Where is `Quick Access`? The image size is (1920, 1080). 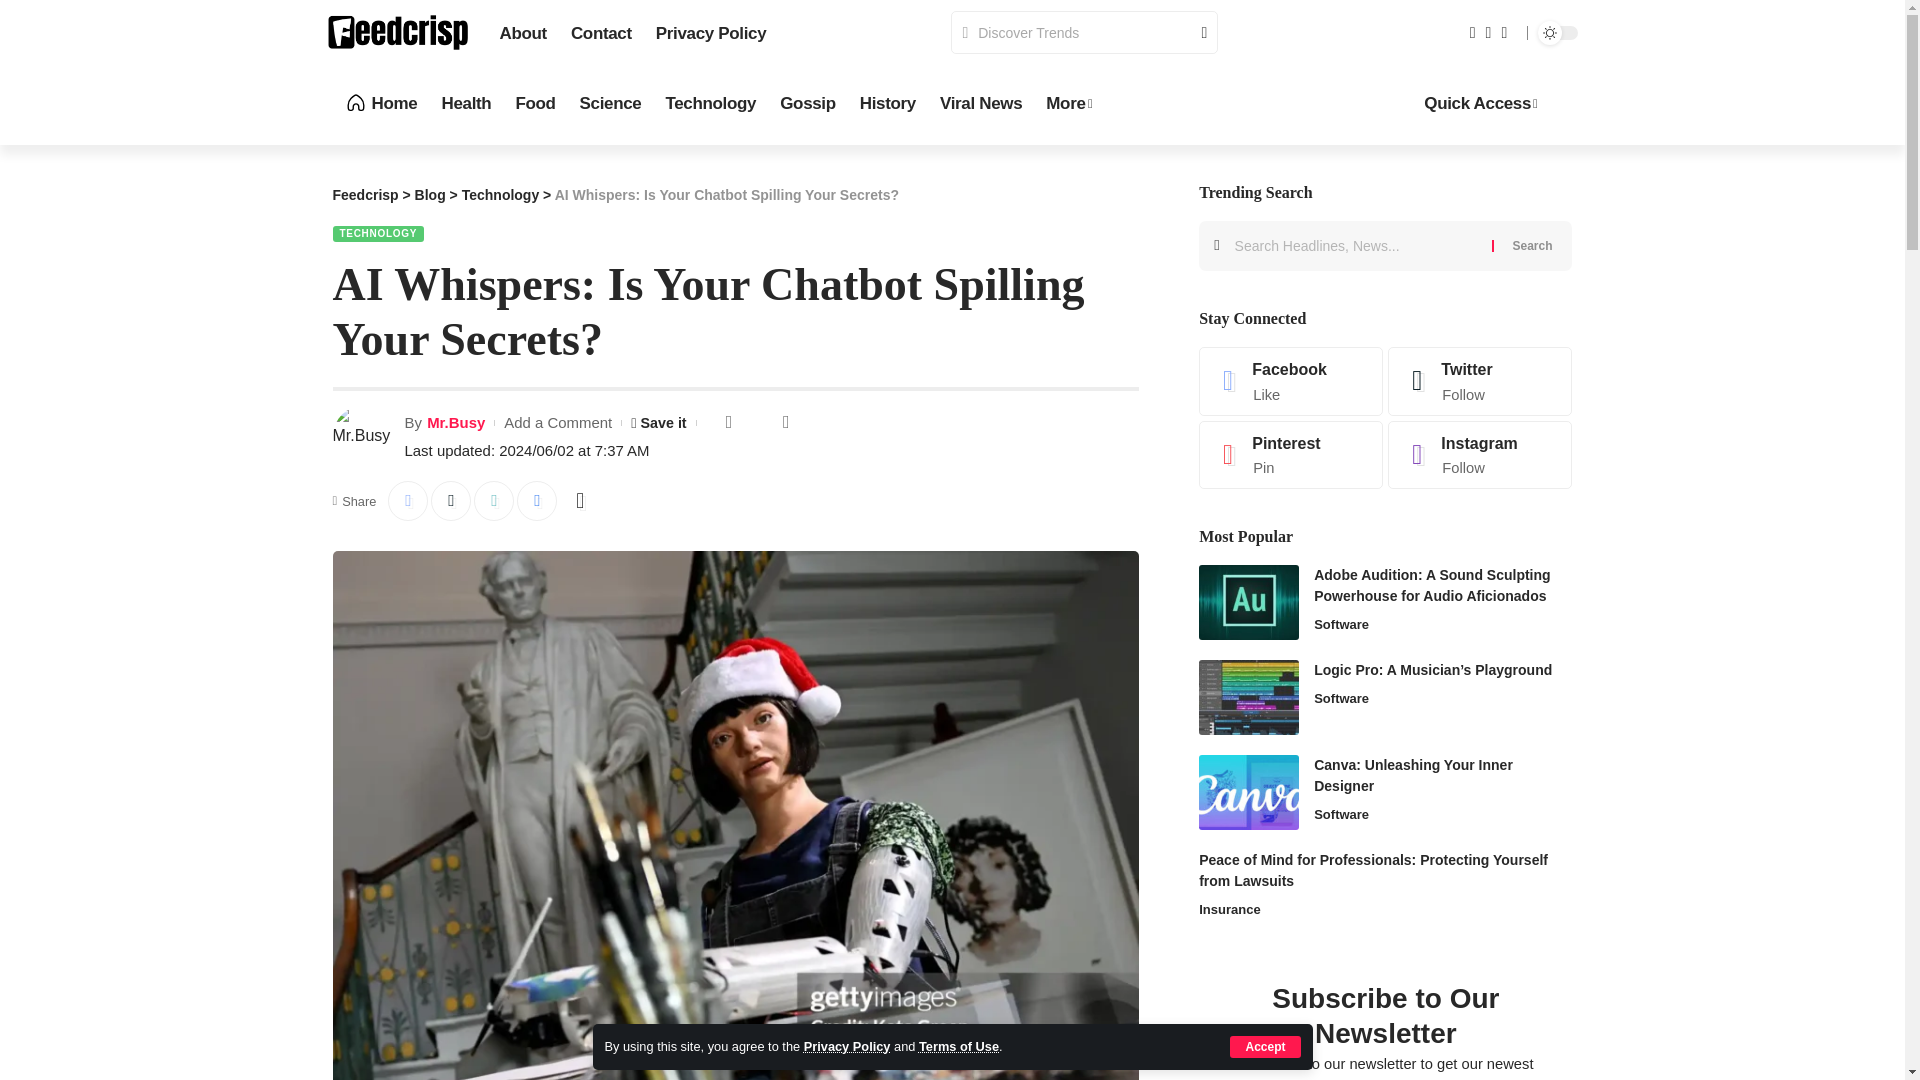 Quick Access is located at coordinates (1480, 104).